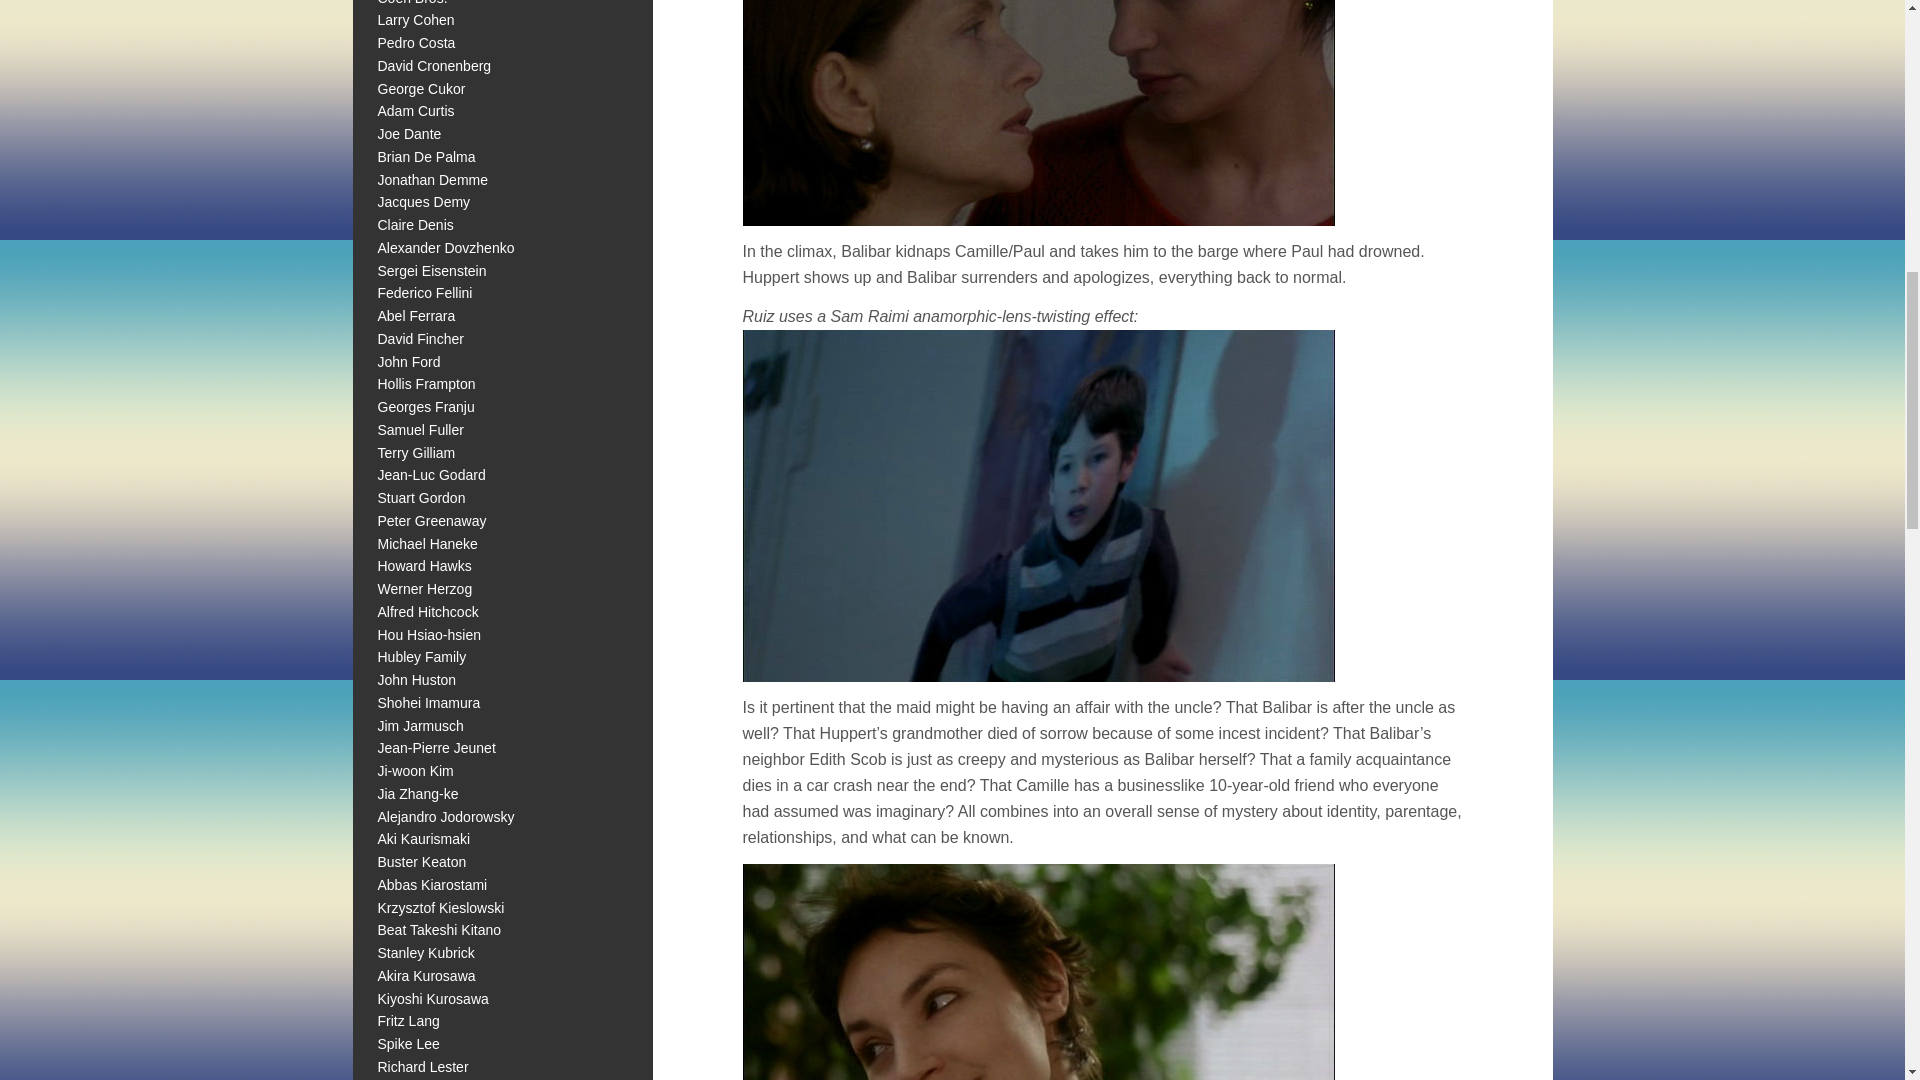 The width and height of the screenshot is (1920, 1080). I want to click on Brian De Palma, so click(427, 157).